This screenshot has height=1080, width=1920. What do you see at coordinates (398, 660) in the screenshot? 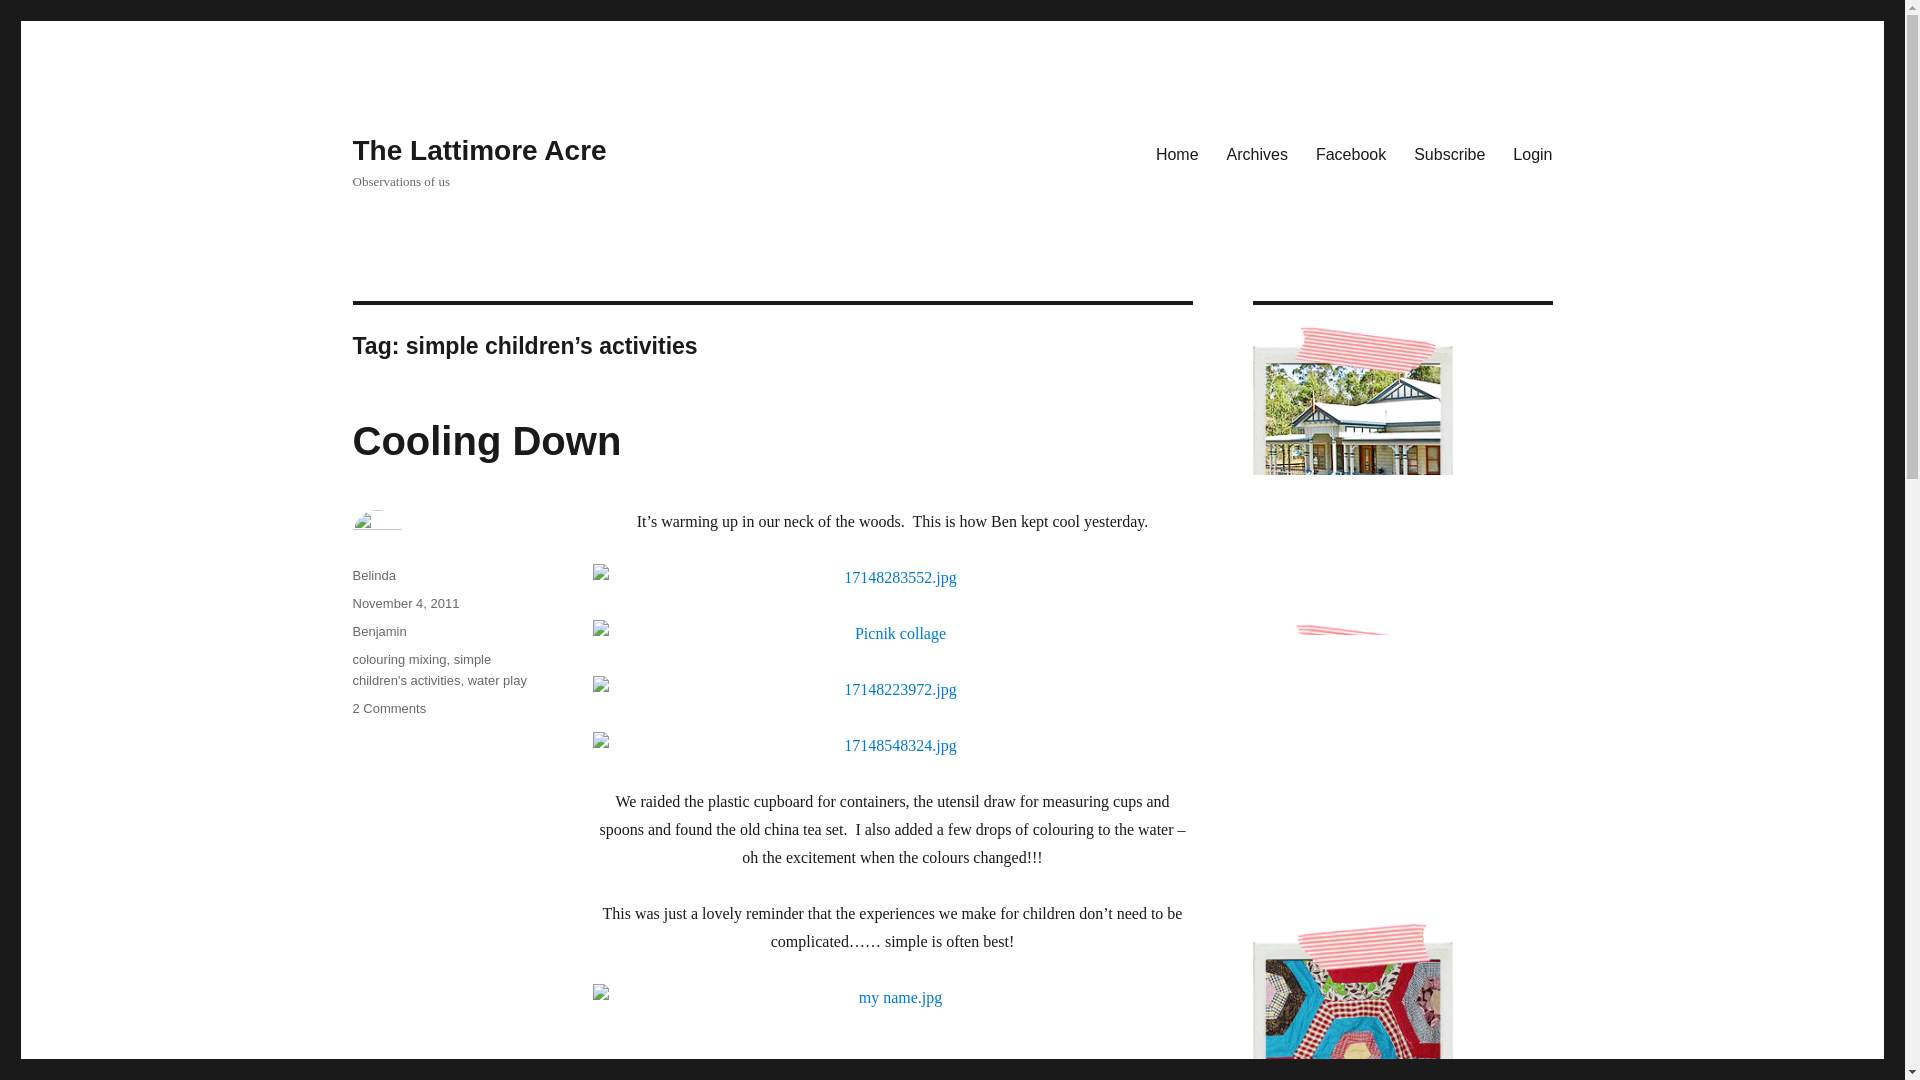
I see `colouring mixing` at bounding box center [398, 660].